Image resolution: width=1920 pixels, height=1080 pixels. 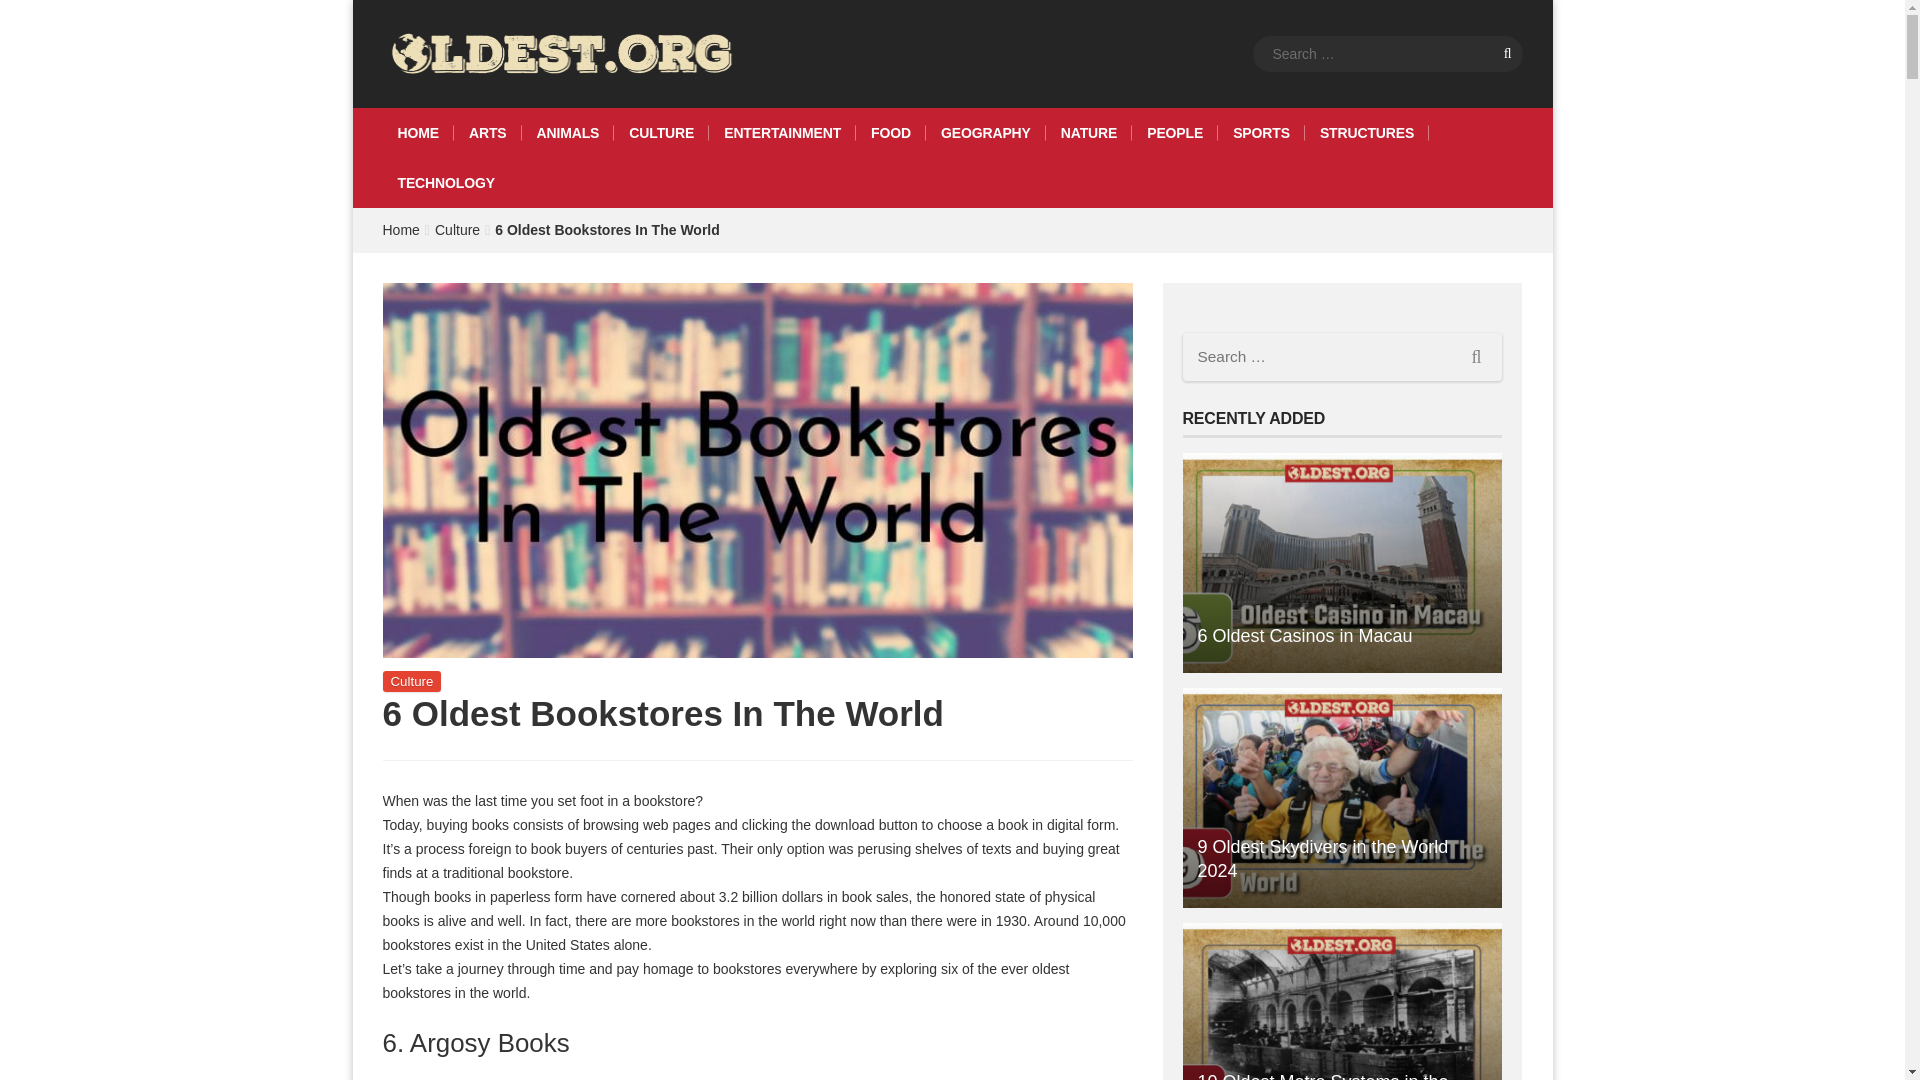 I want to click on ARTS, so click(x=488, y=132).